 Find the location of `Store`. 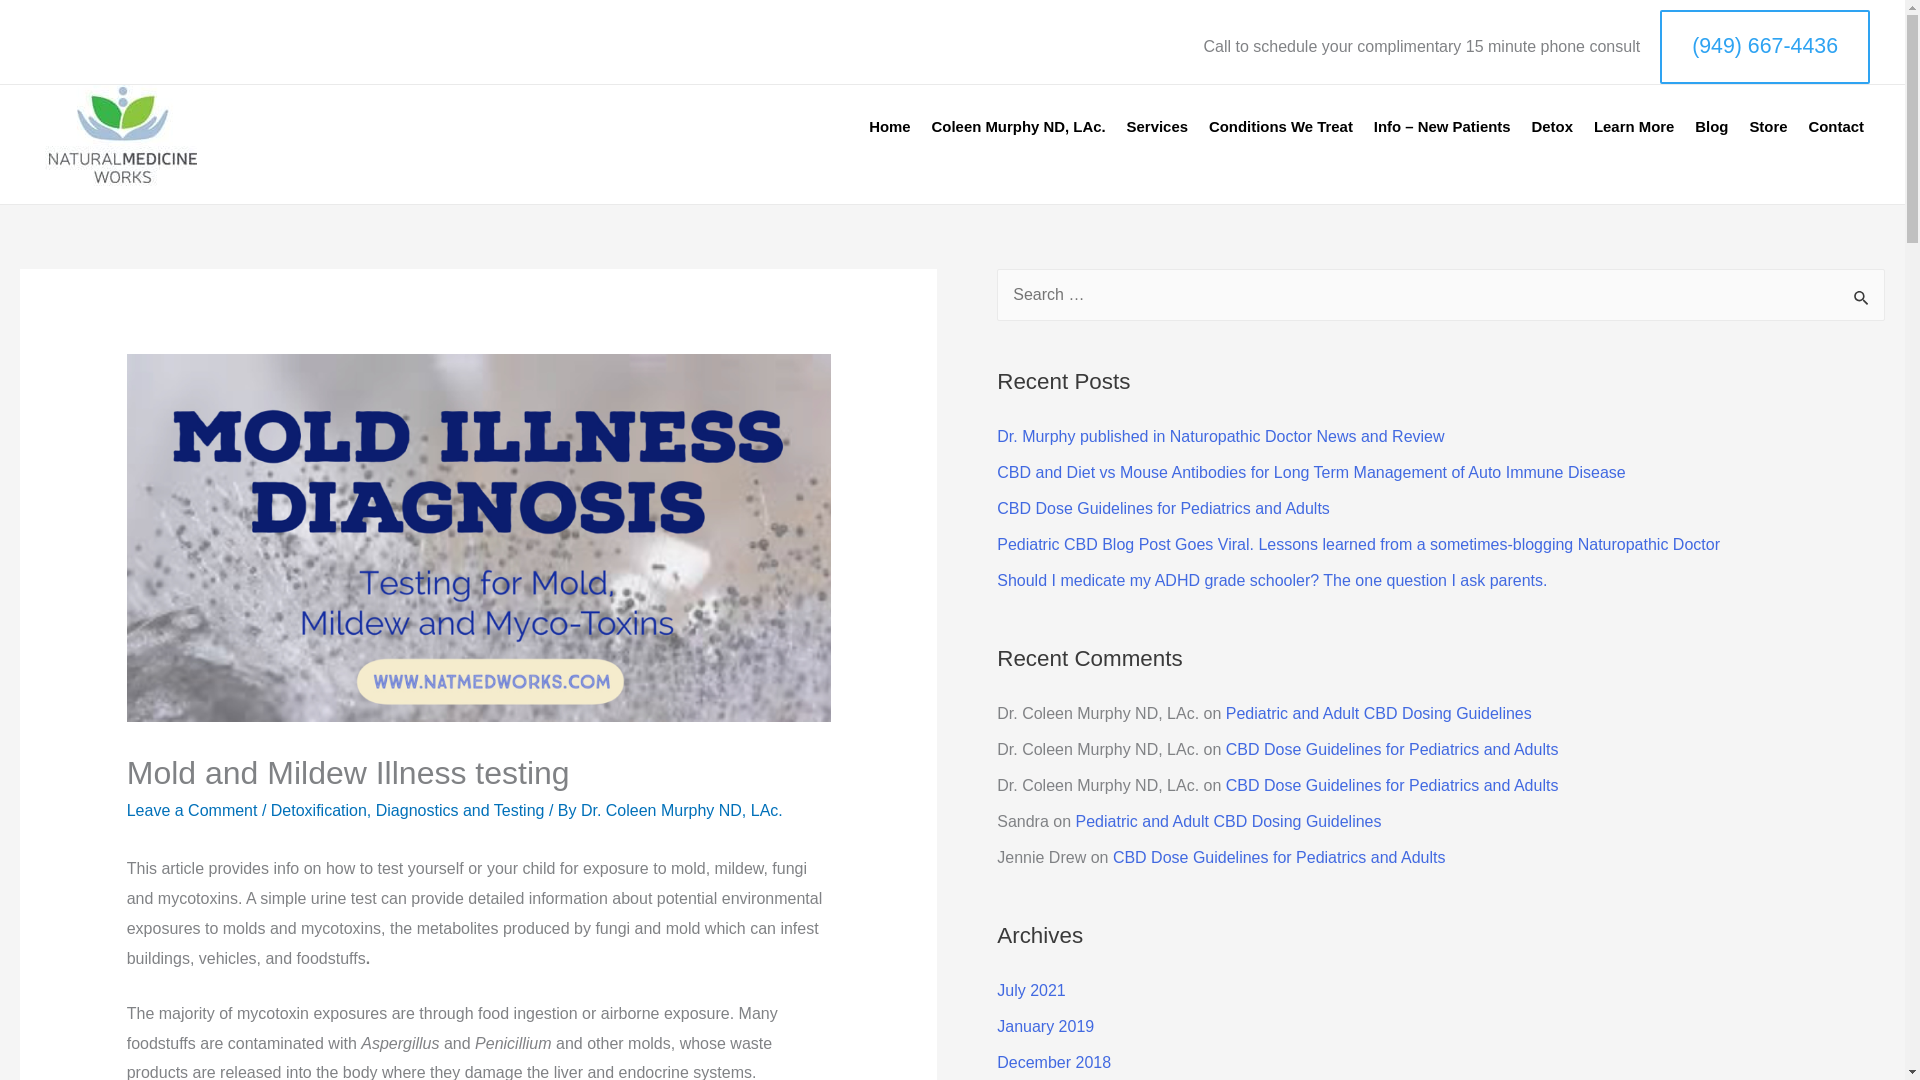

Store is located at coordinates (1763, 126).